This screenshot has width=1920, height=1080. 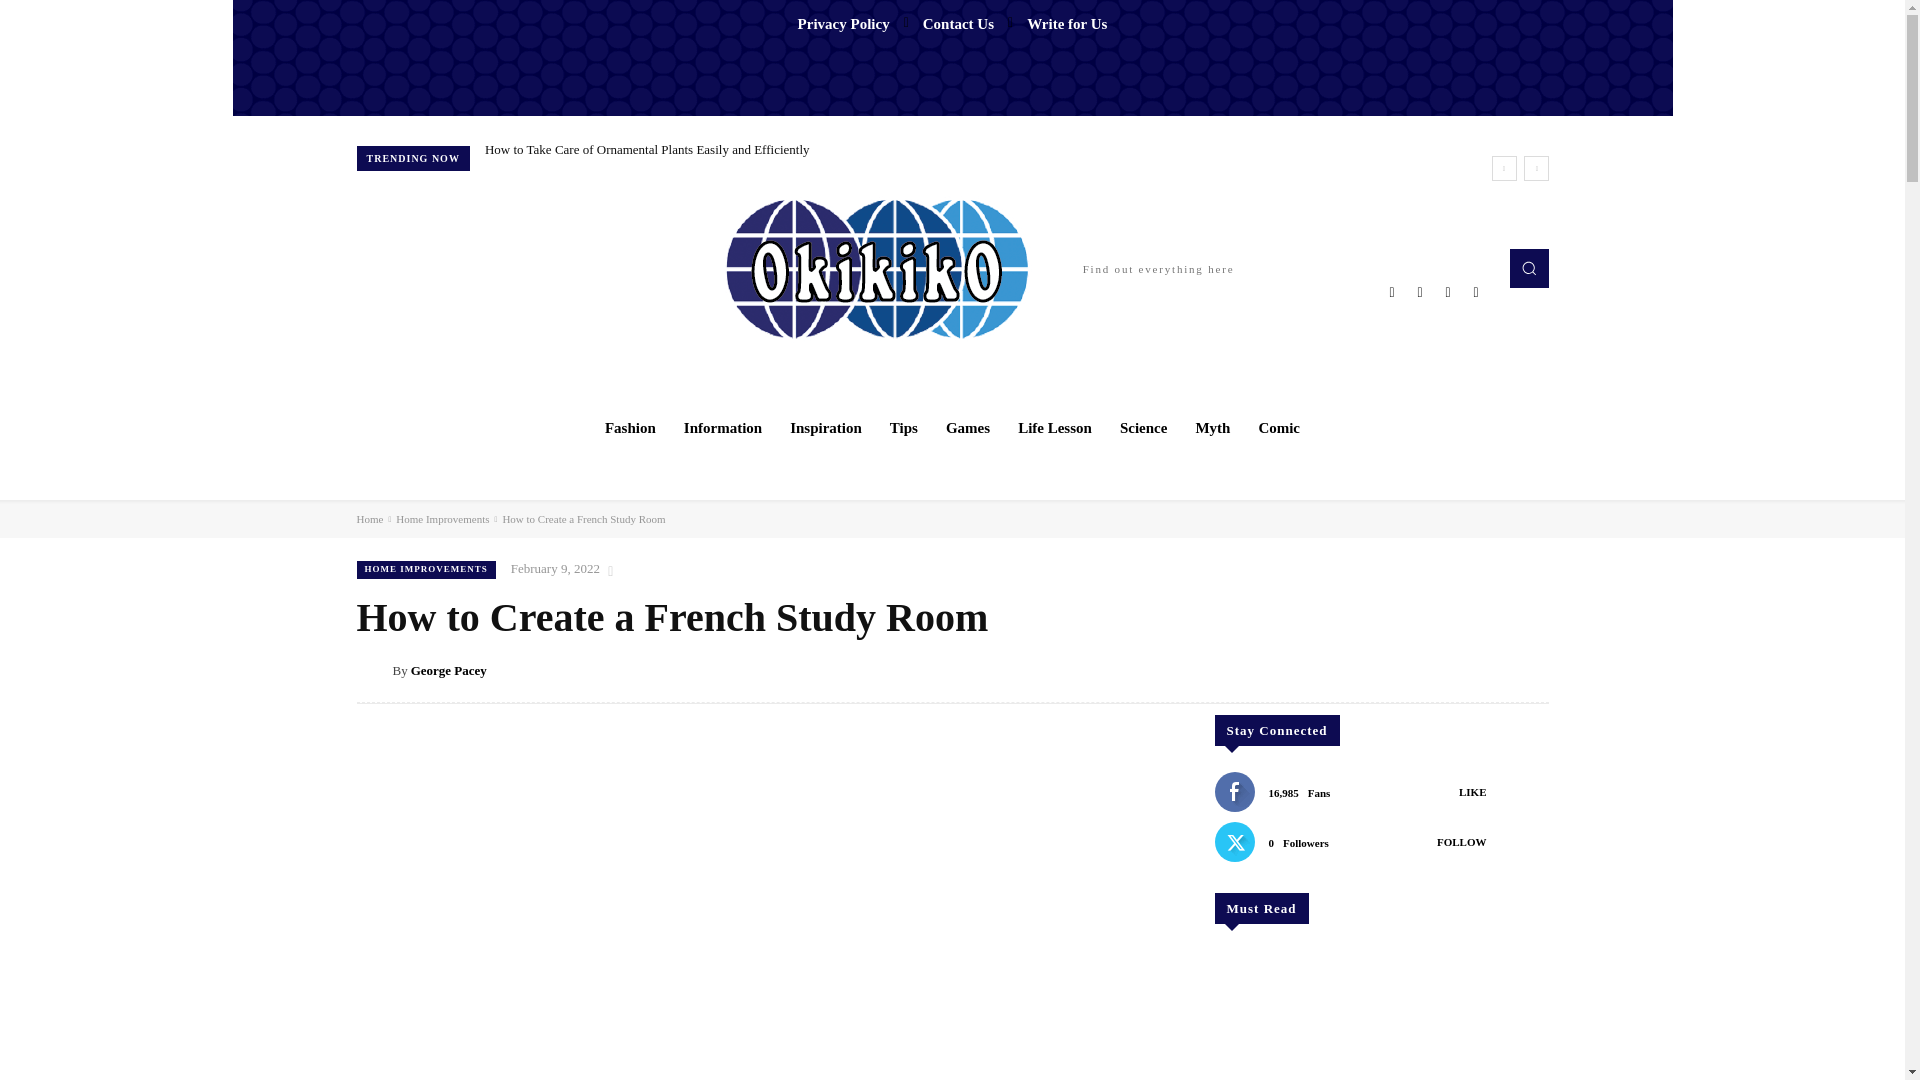 I want to click on Write for Us, so click(x=1067, y=24).